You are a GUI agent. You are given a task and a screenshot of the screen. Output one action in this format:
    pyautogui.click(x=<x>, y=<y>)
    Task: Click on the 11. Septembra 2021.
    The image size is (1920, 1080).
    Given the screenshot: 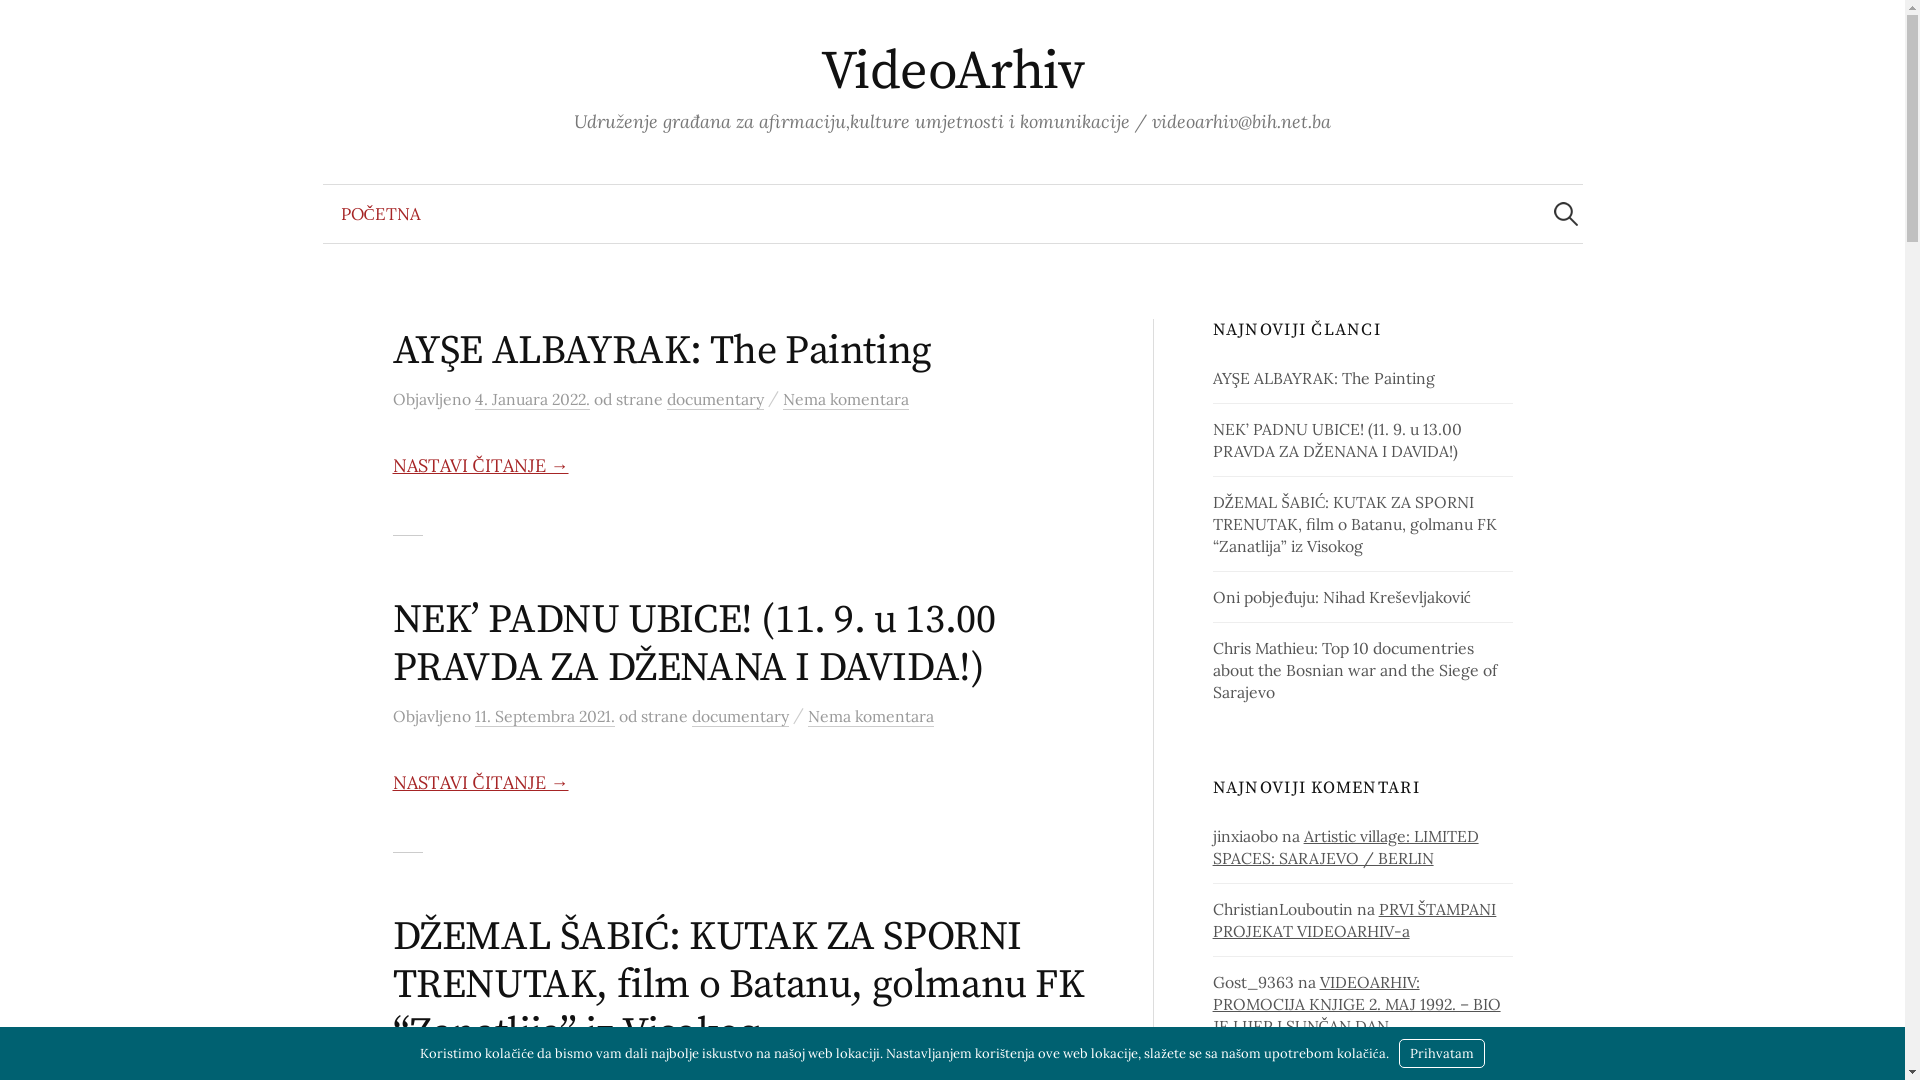 What is the action you would take?
    pyautogui.click(x=544, y=716)
    